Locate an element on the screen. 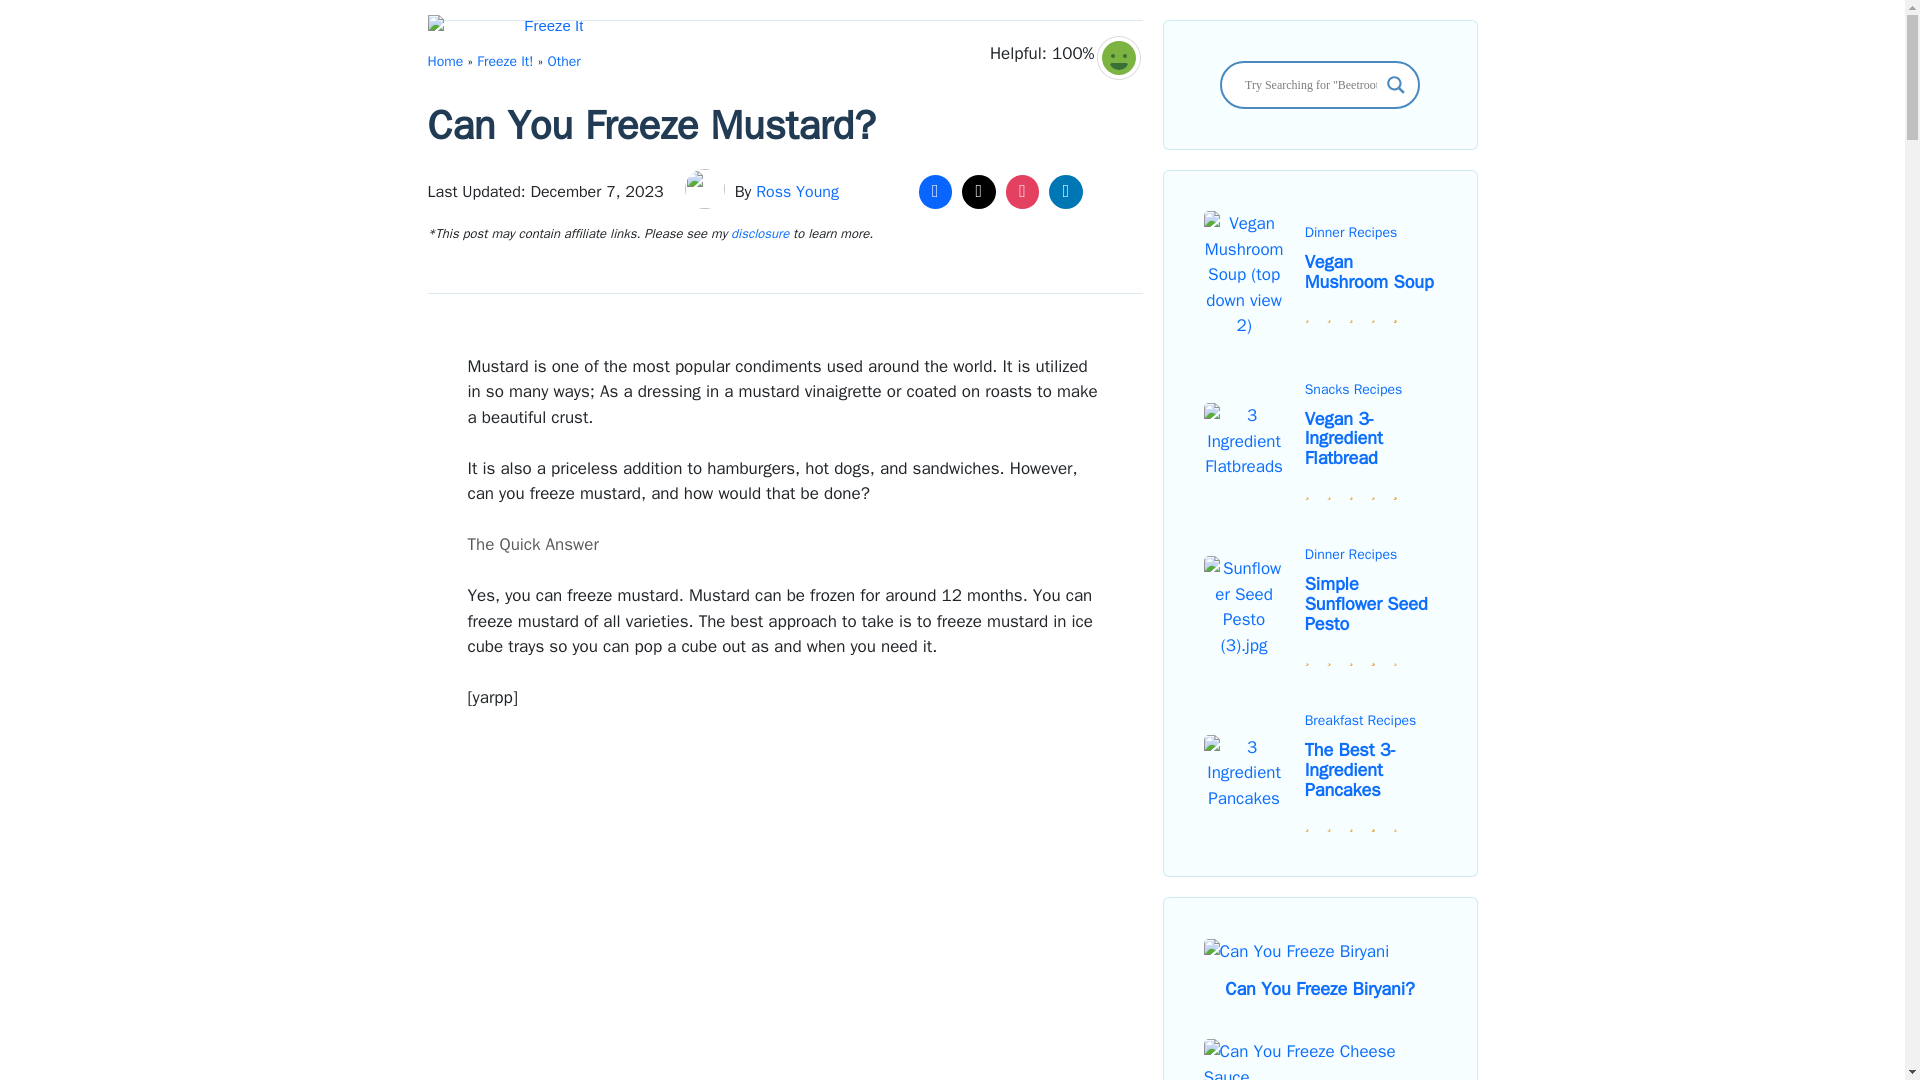 This screenshot has height=1080, width=1920. Home is located at coordinates (446, 61).